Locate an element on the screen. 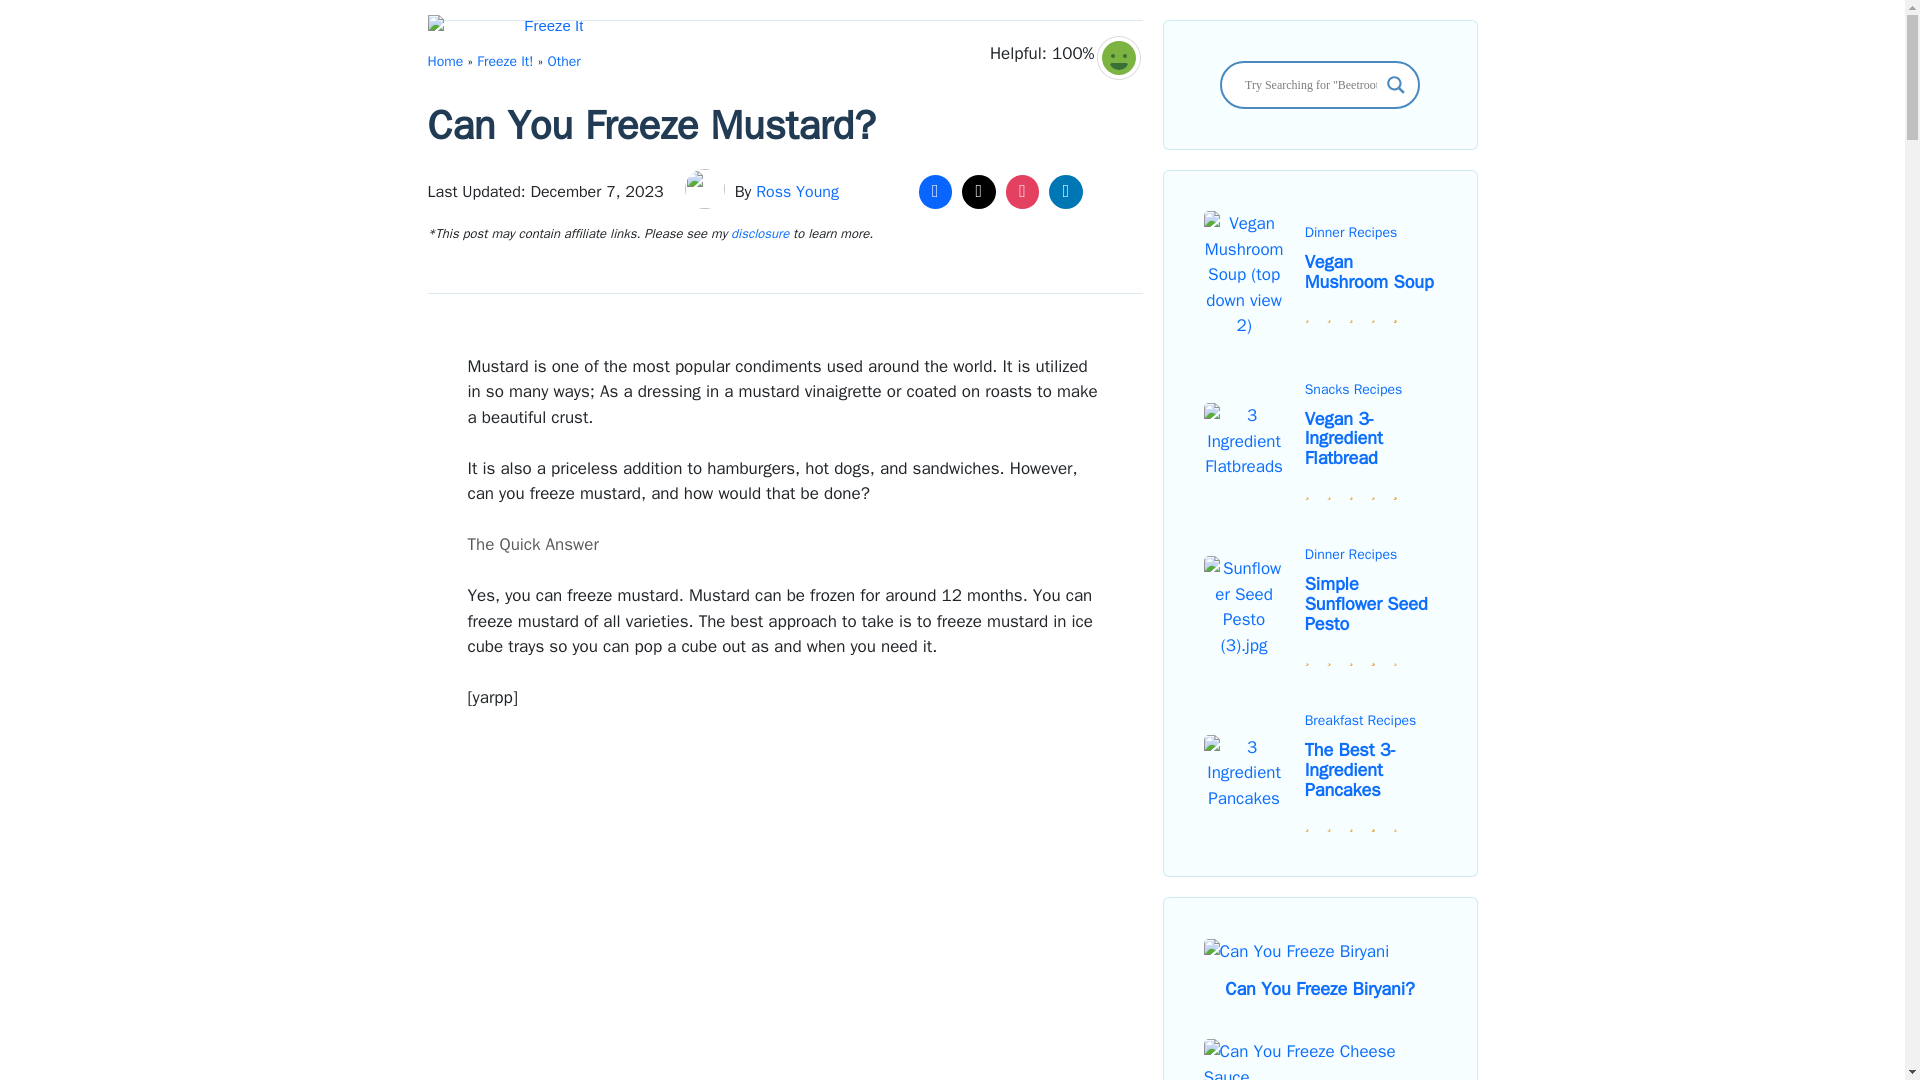 This screenshot has height=1080, width=1920. Home is located at coordinates (446, 61).